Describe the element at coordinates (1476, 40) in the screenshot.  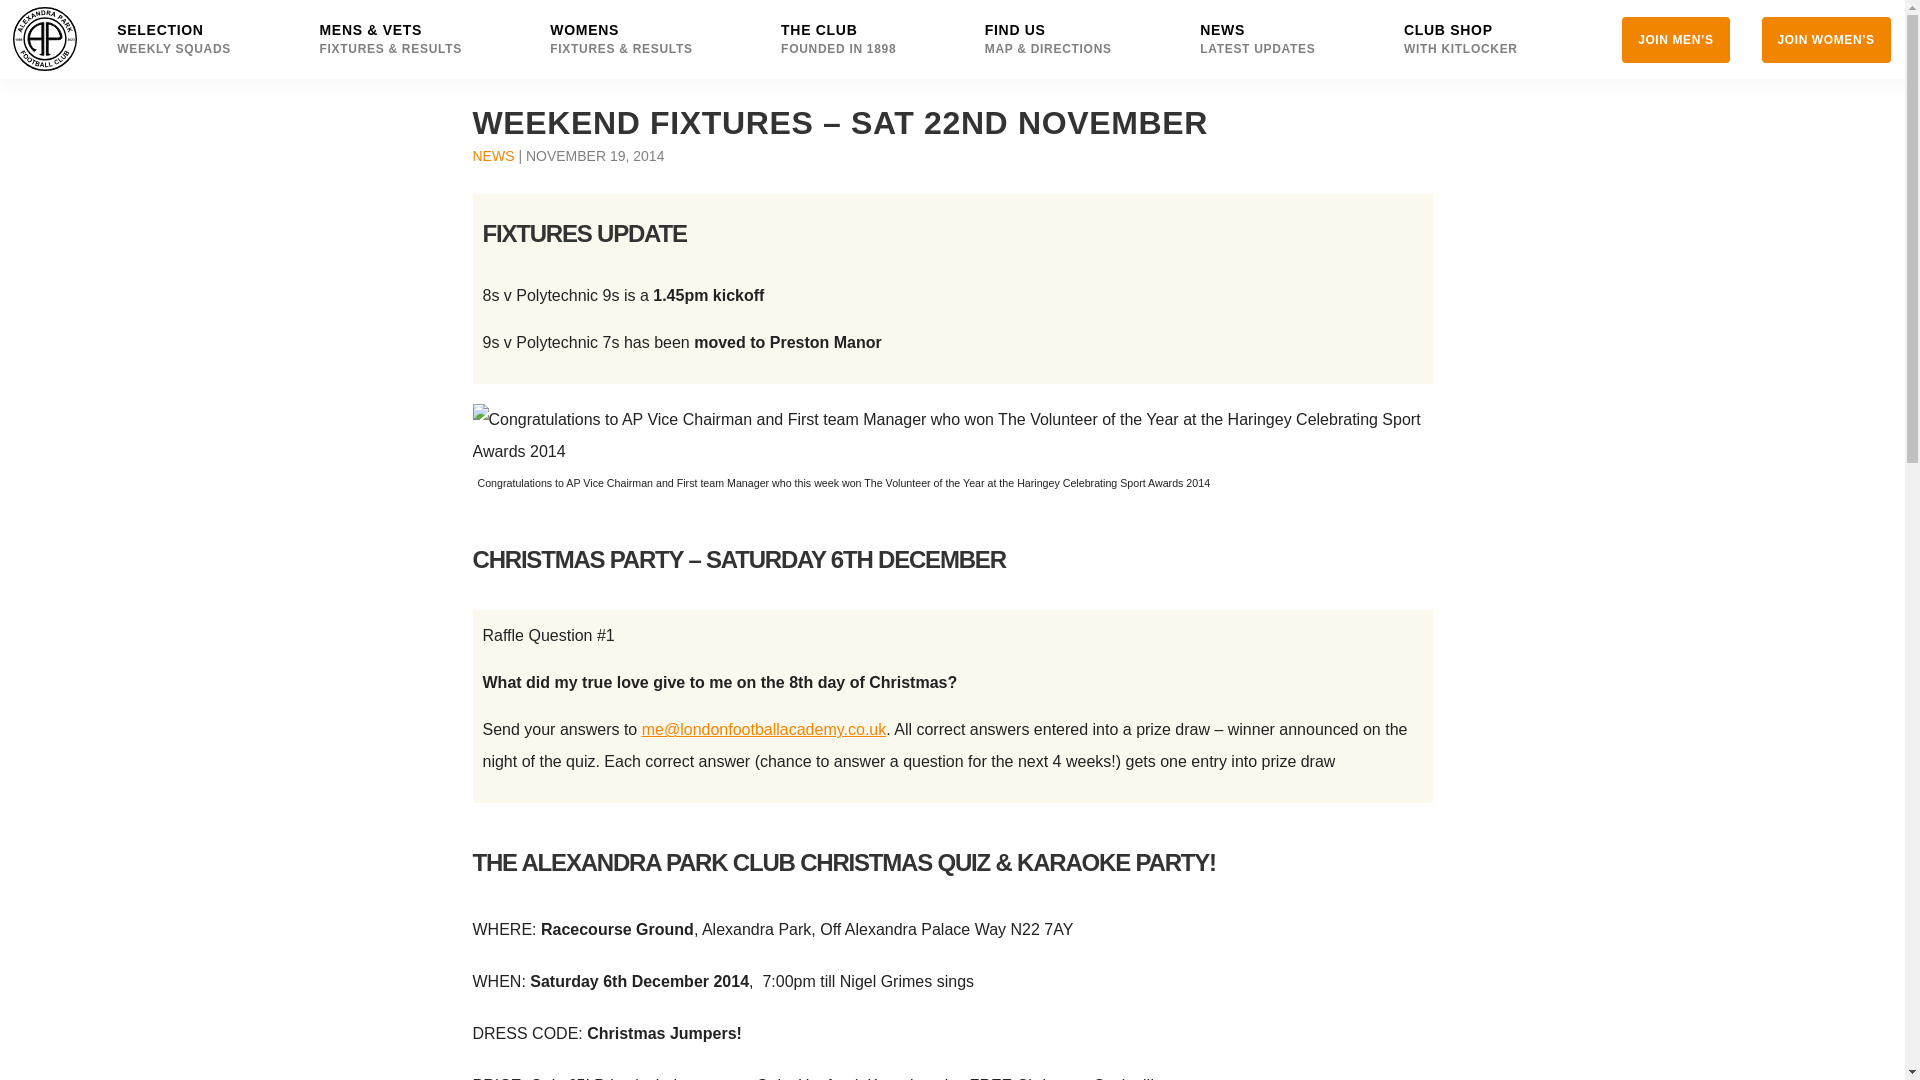
I see `Alexandra Park FC` at that location.